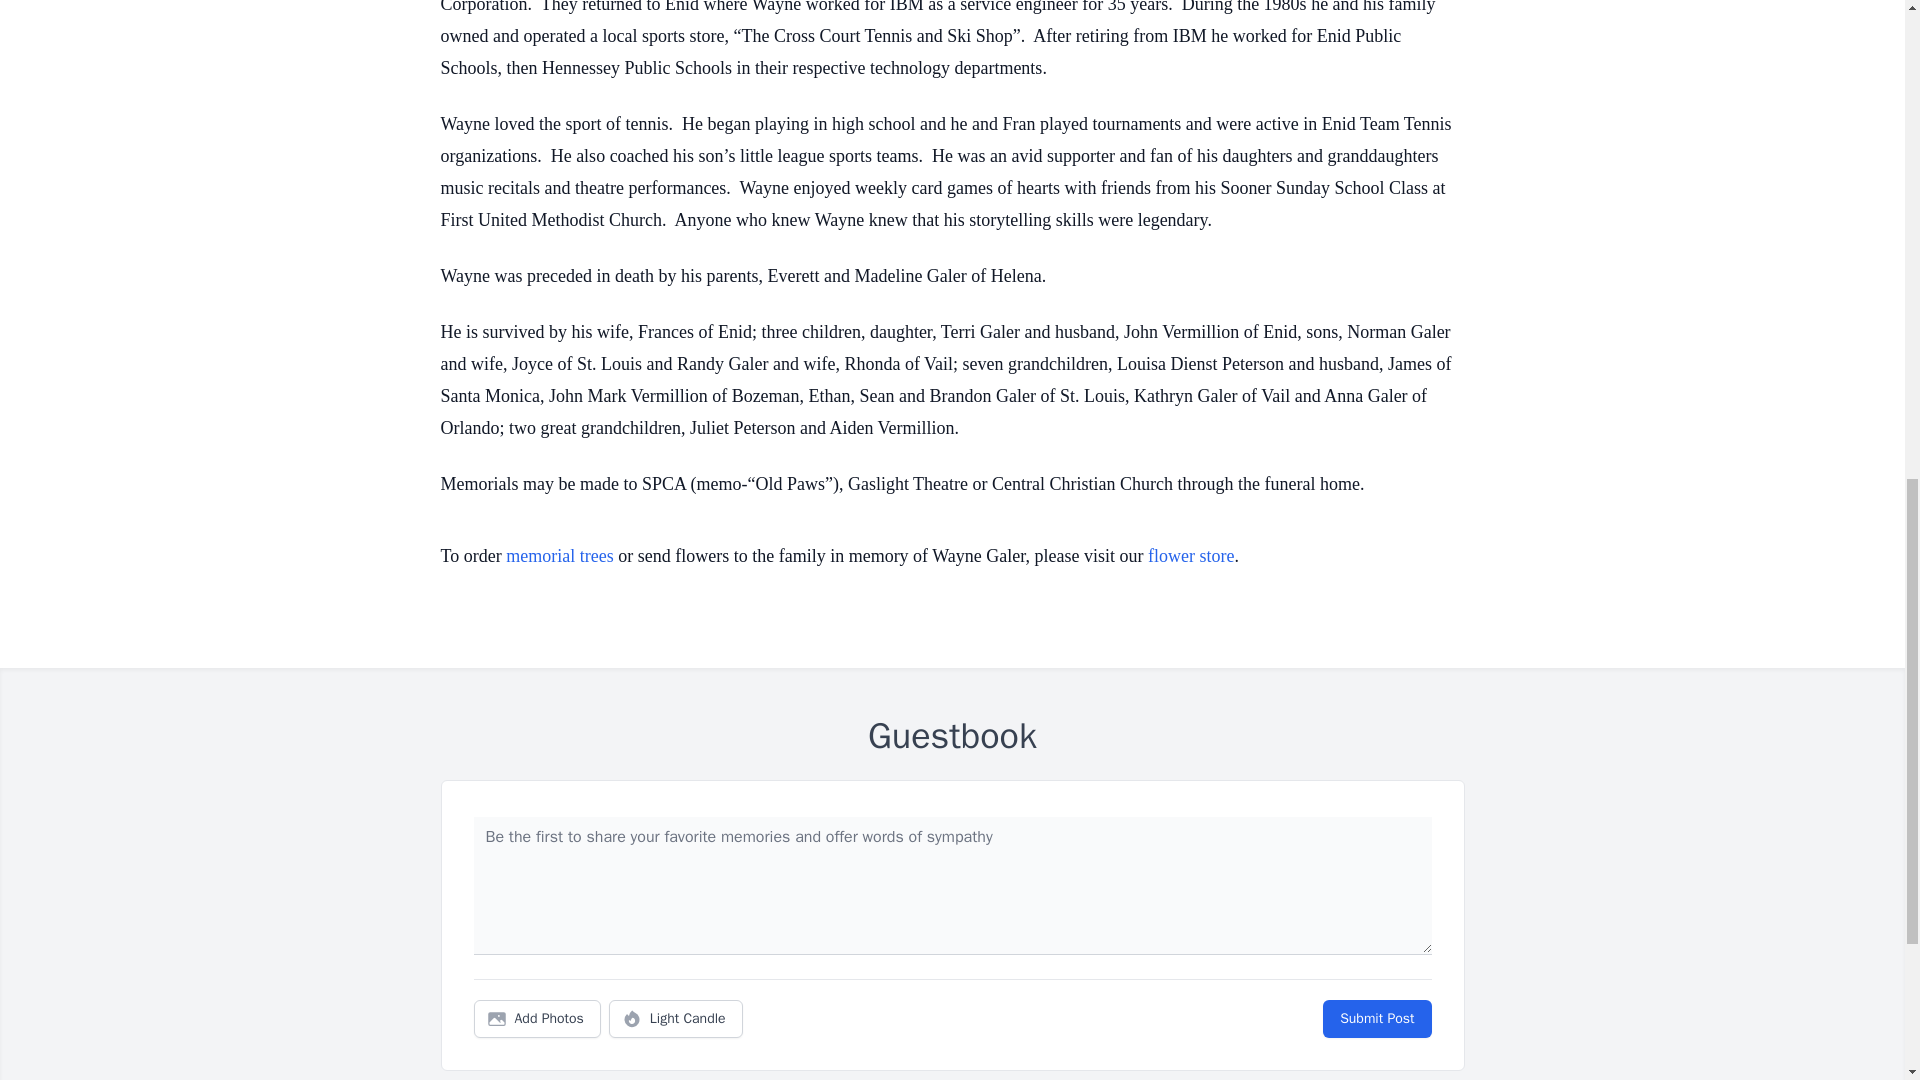  I want to click on Submit Post, so click(1376, 1018).